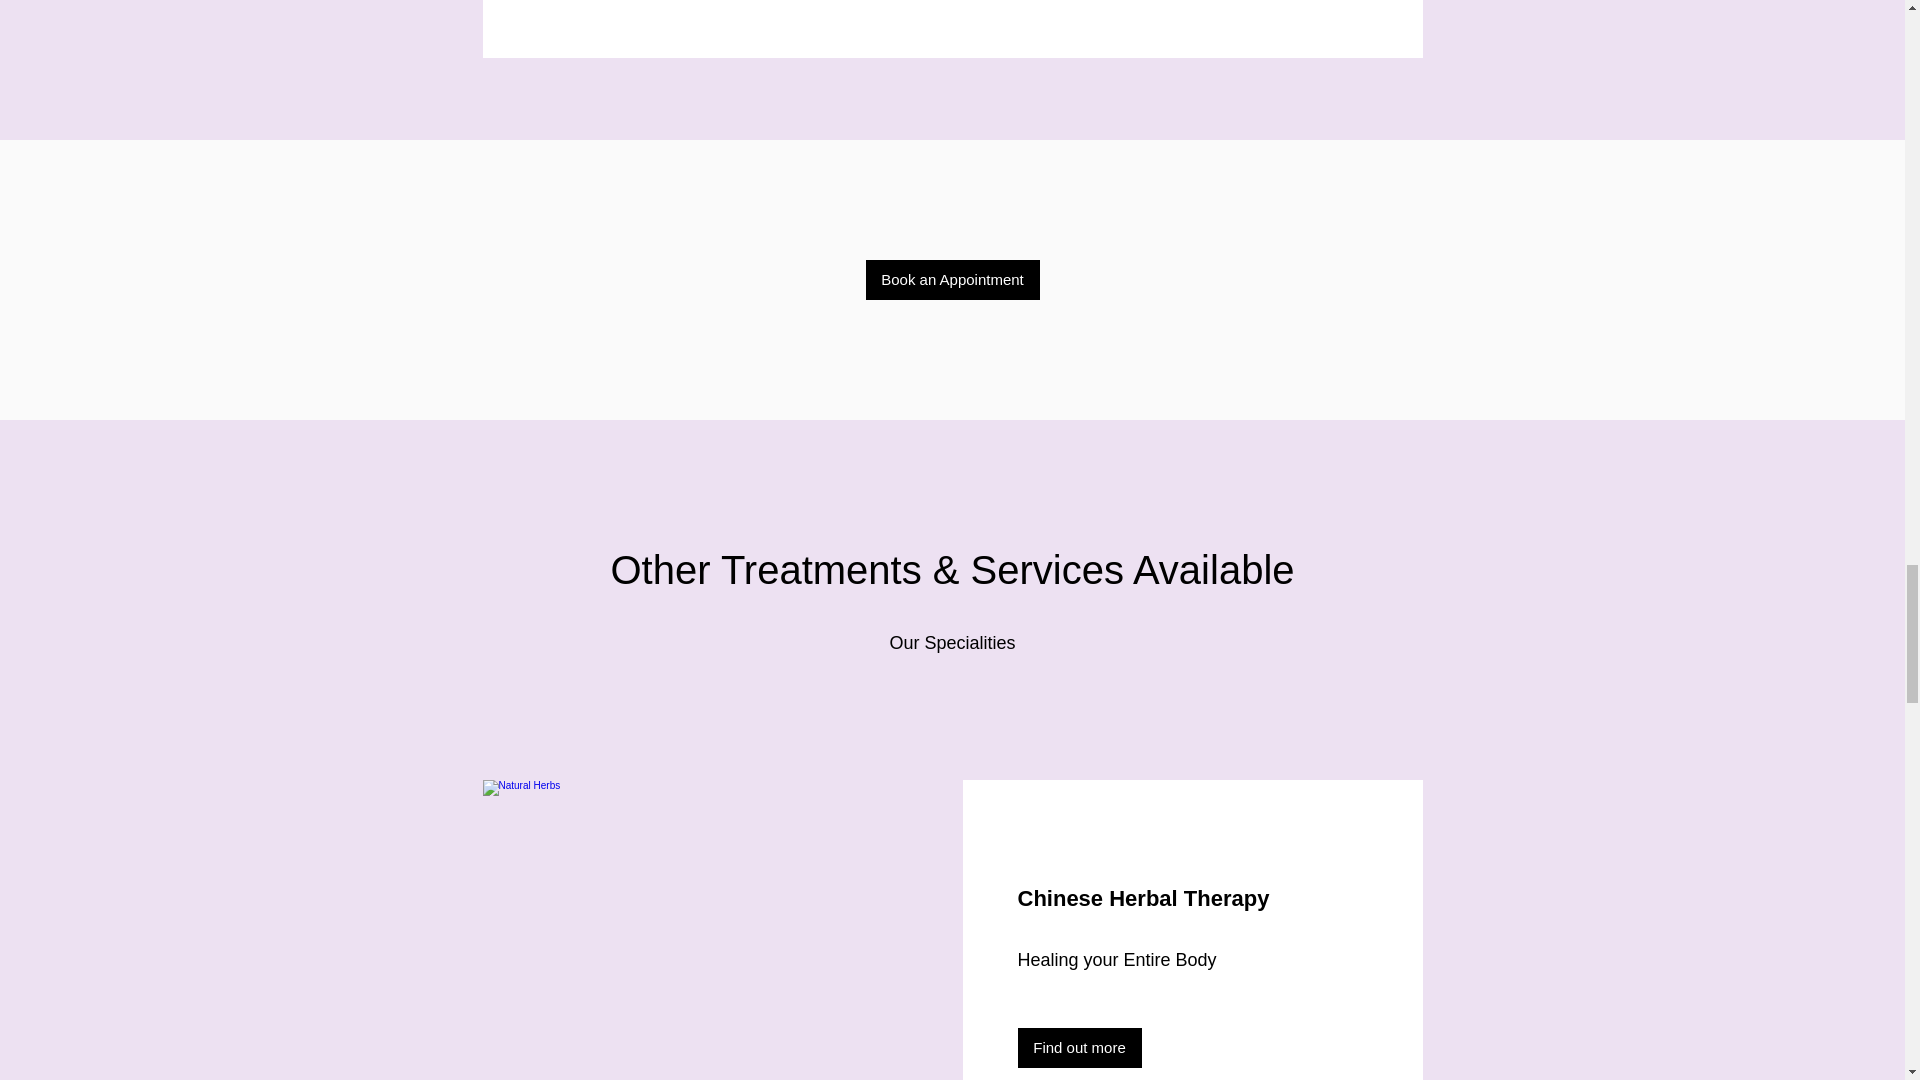 The width and height of the screenshot is (1920, 1080). Describe the element at coordinates (1080, 1048) in the screenshot. I see `Find out more` at that location.